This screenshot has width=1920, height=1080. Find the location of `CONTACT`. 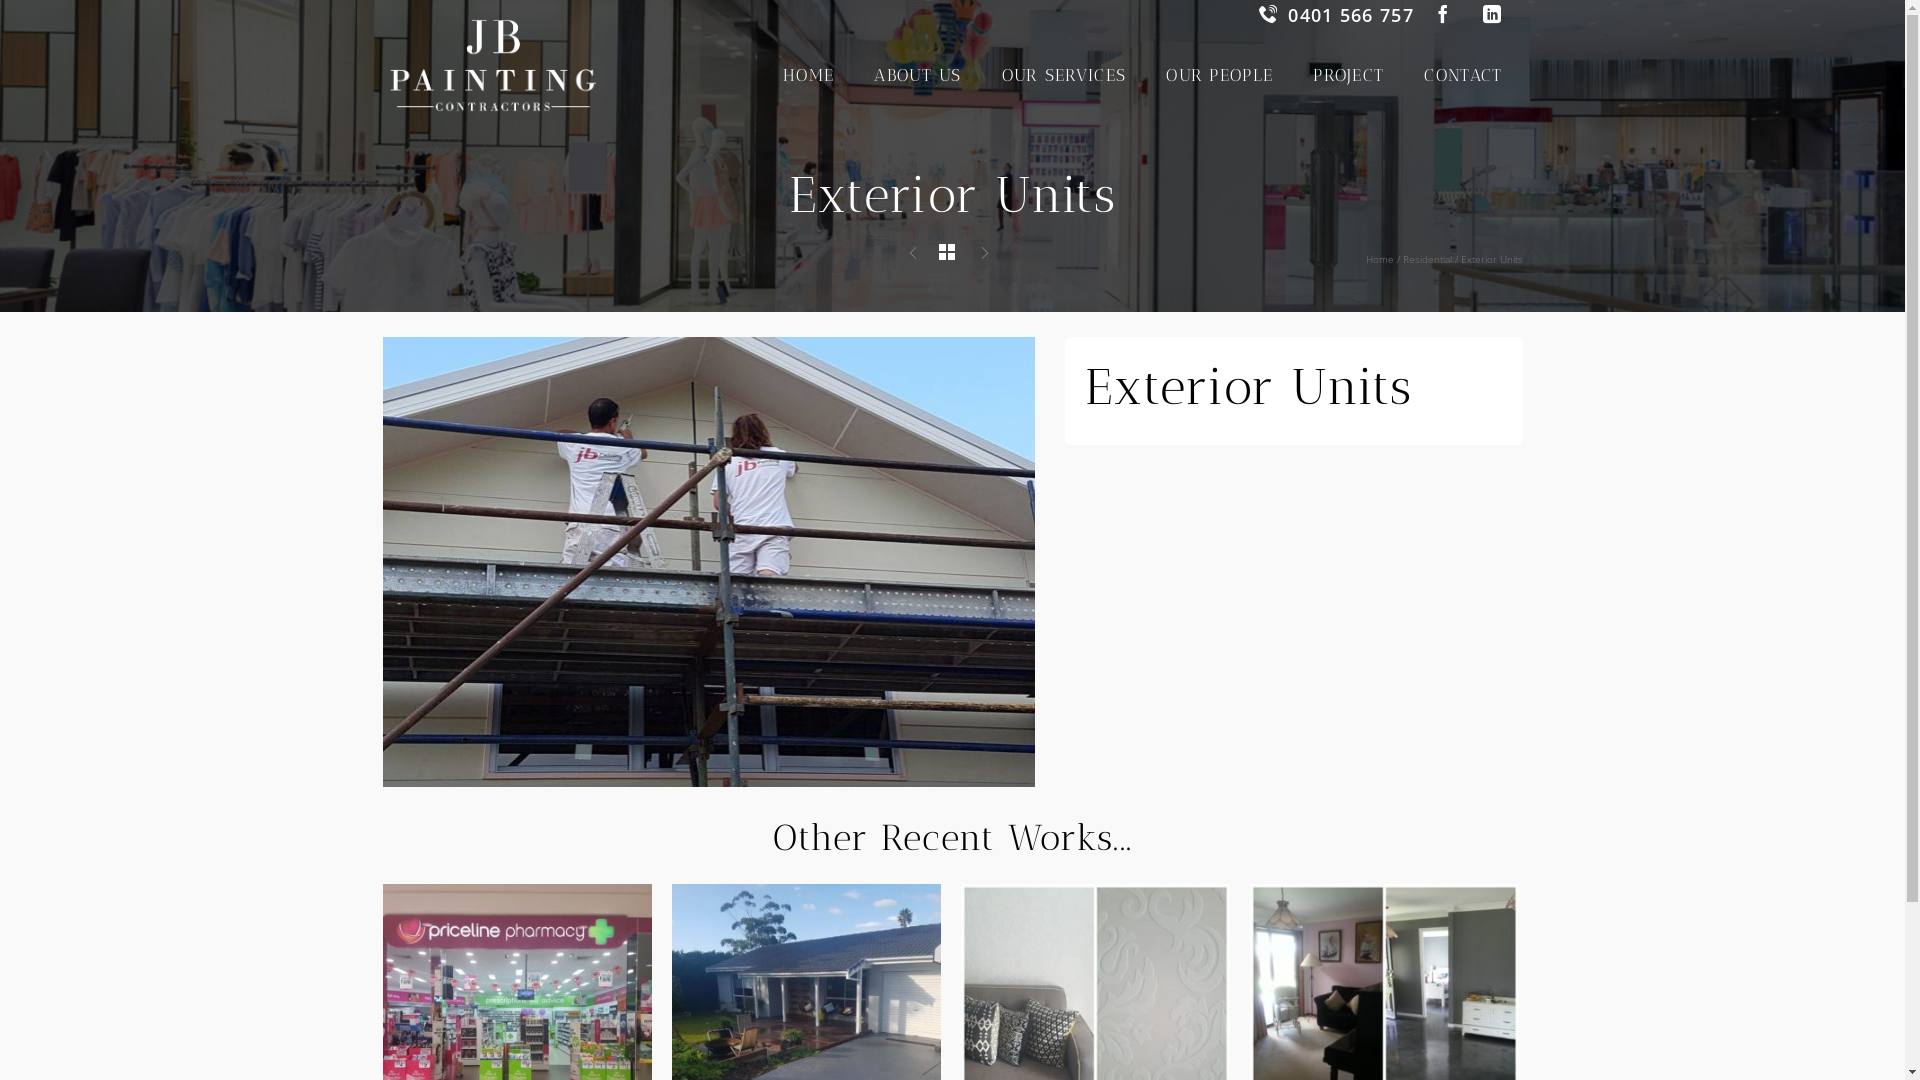

CONTACT is located at coordinates (1463, 75).